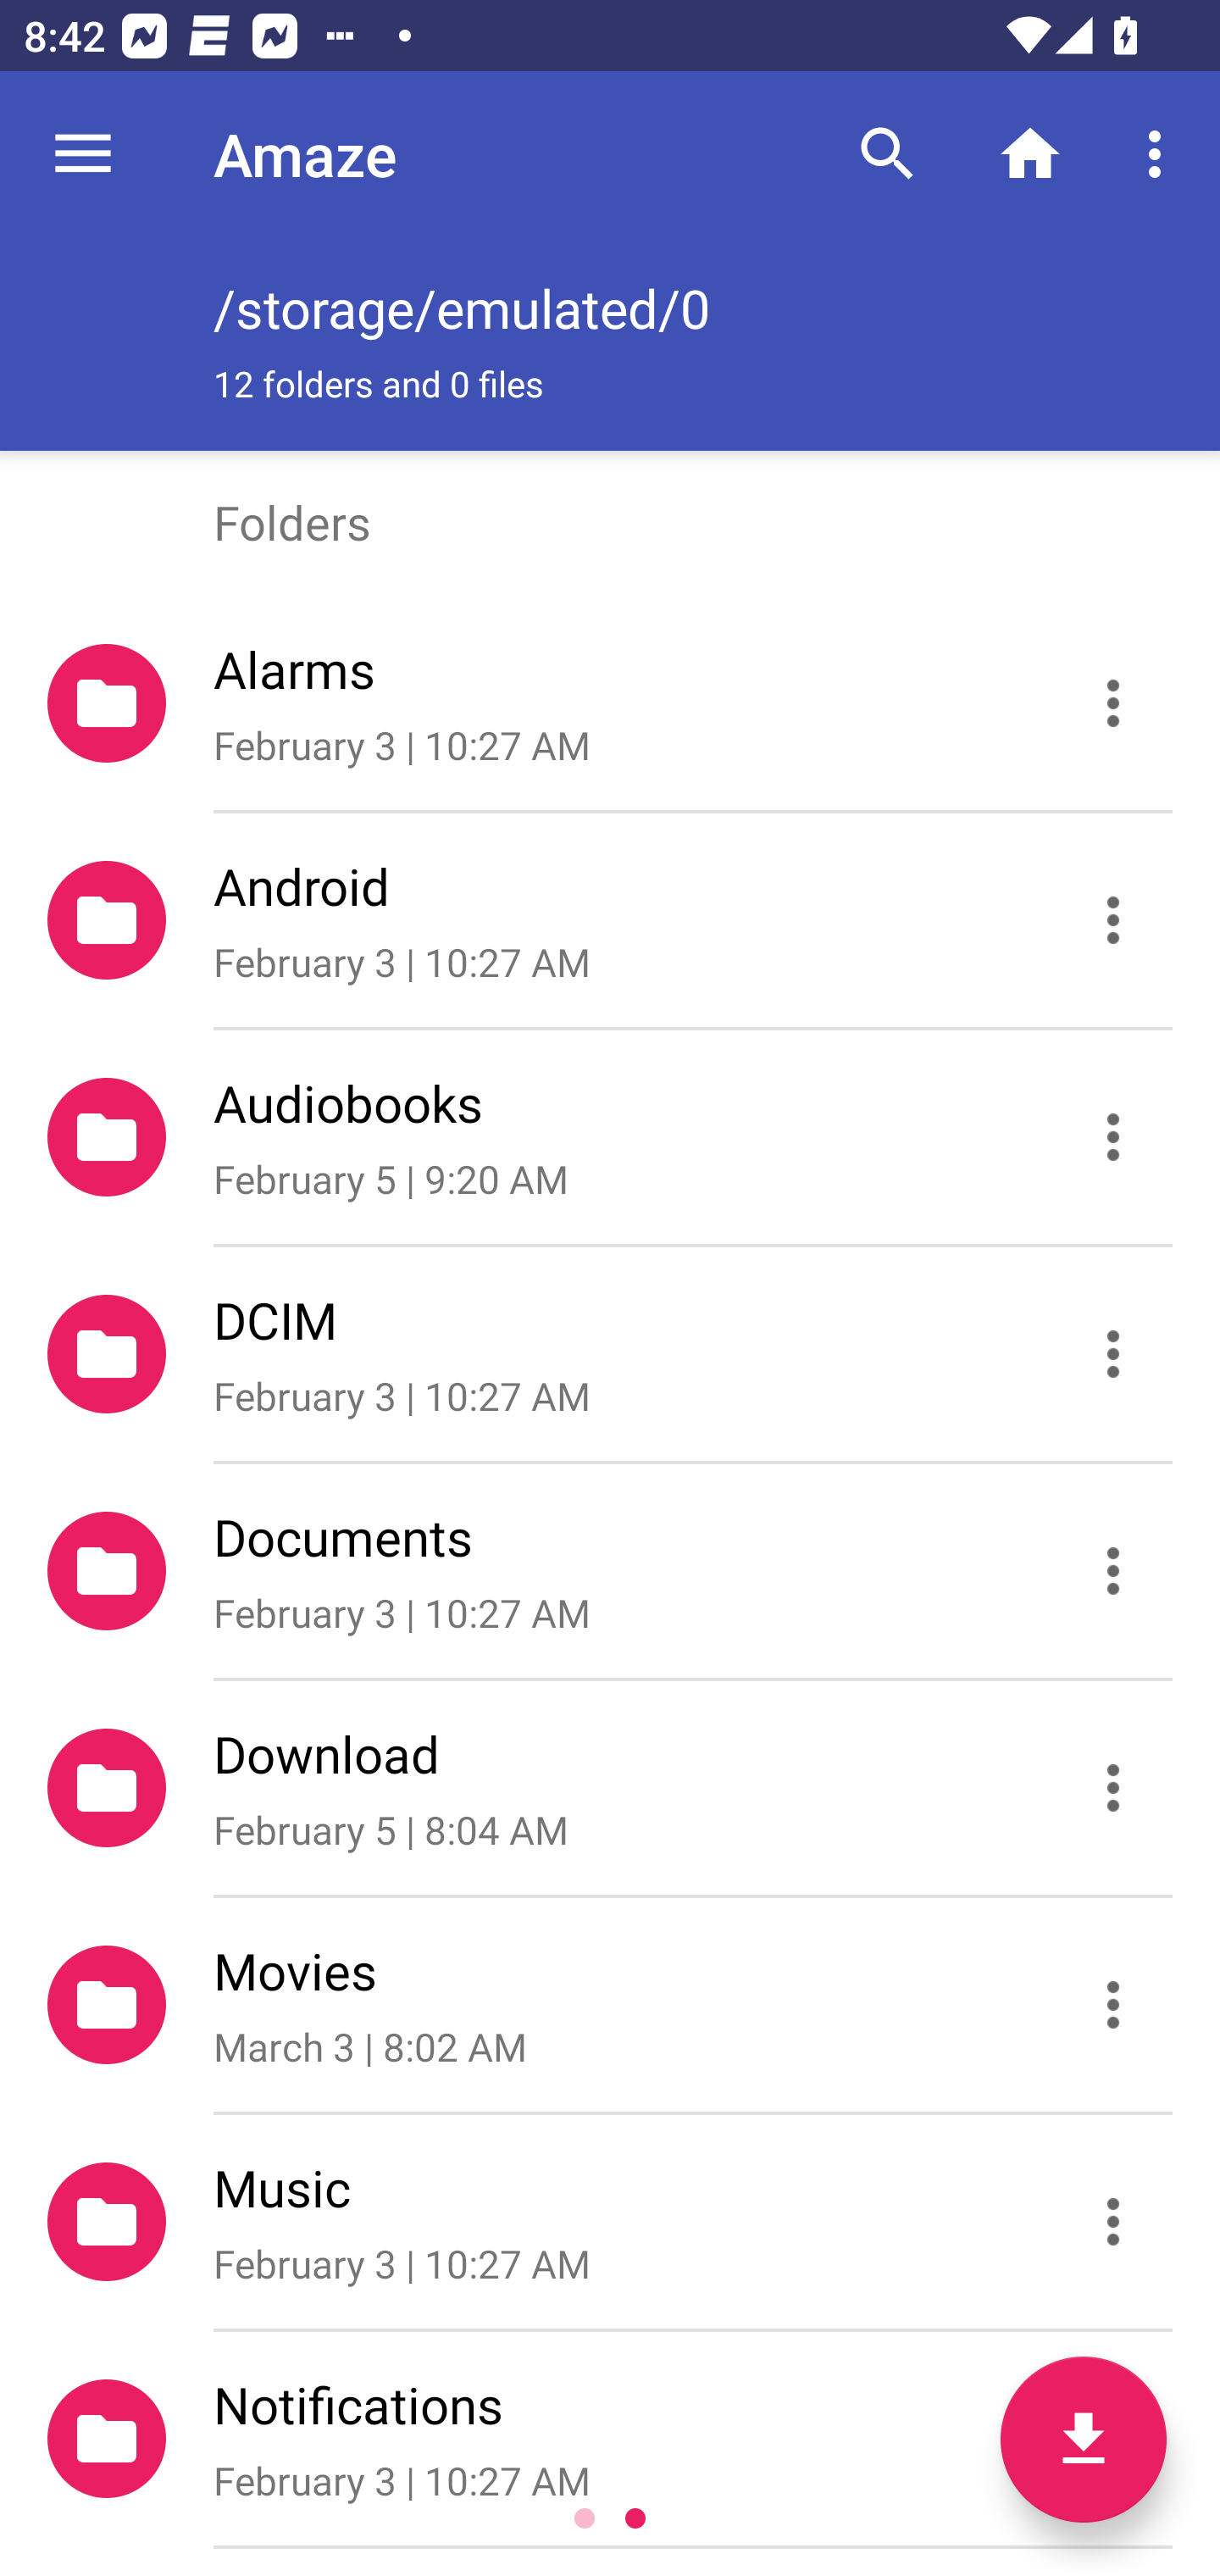 This screenshot has width=1220, height=2576. I want to click on Android February 3 | 10:27 AM, so click(610, 920).